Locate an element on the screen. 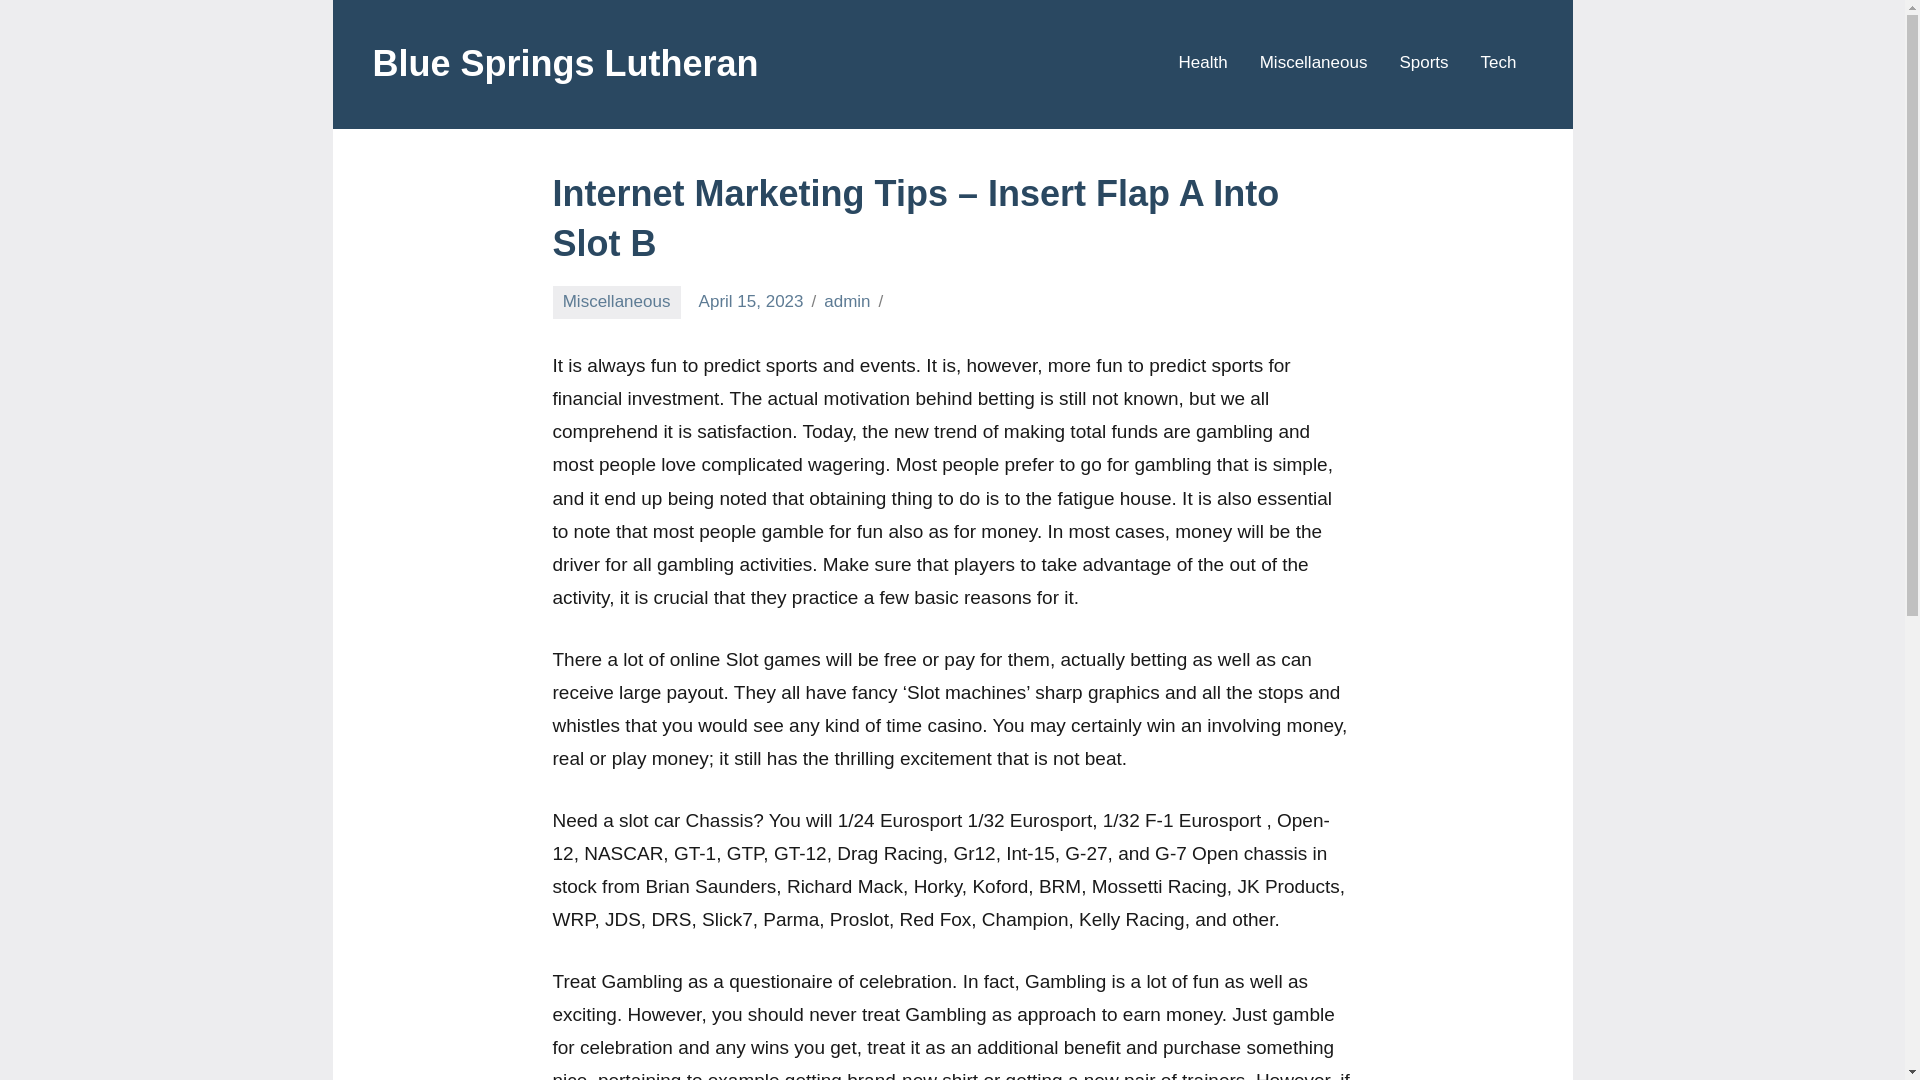 This screenshot has width=1920, height=1080. Health is located at coordinates (1203, 64).